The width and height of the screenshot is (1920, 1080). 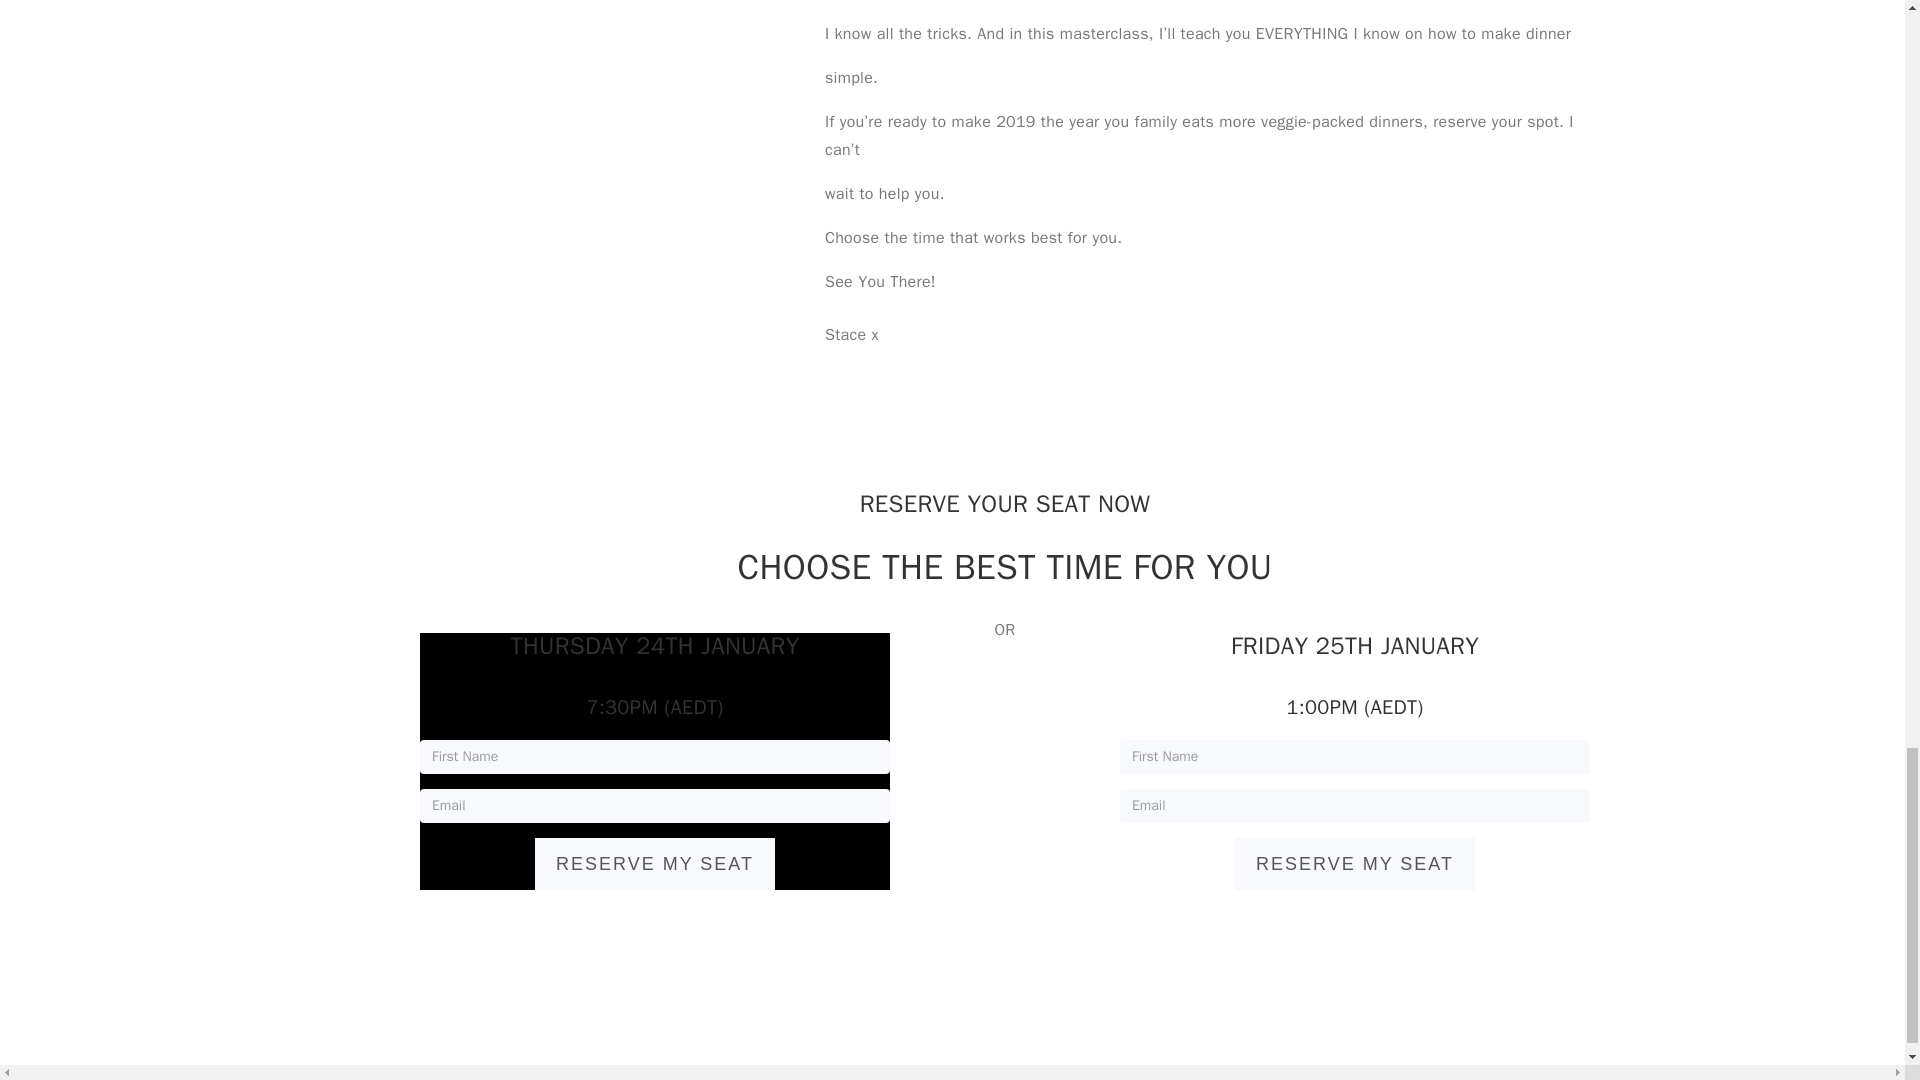 I want to click on Reserve My Seat, so click(x=655, y=864).